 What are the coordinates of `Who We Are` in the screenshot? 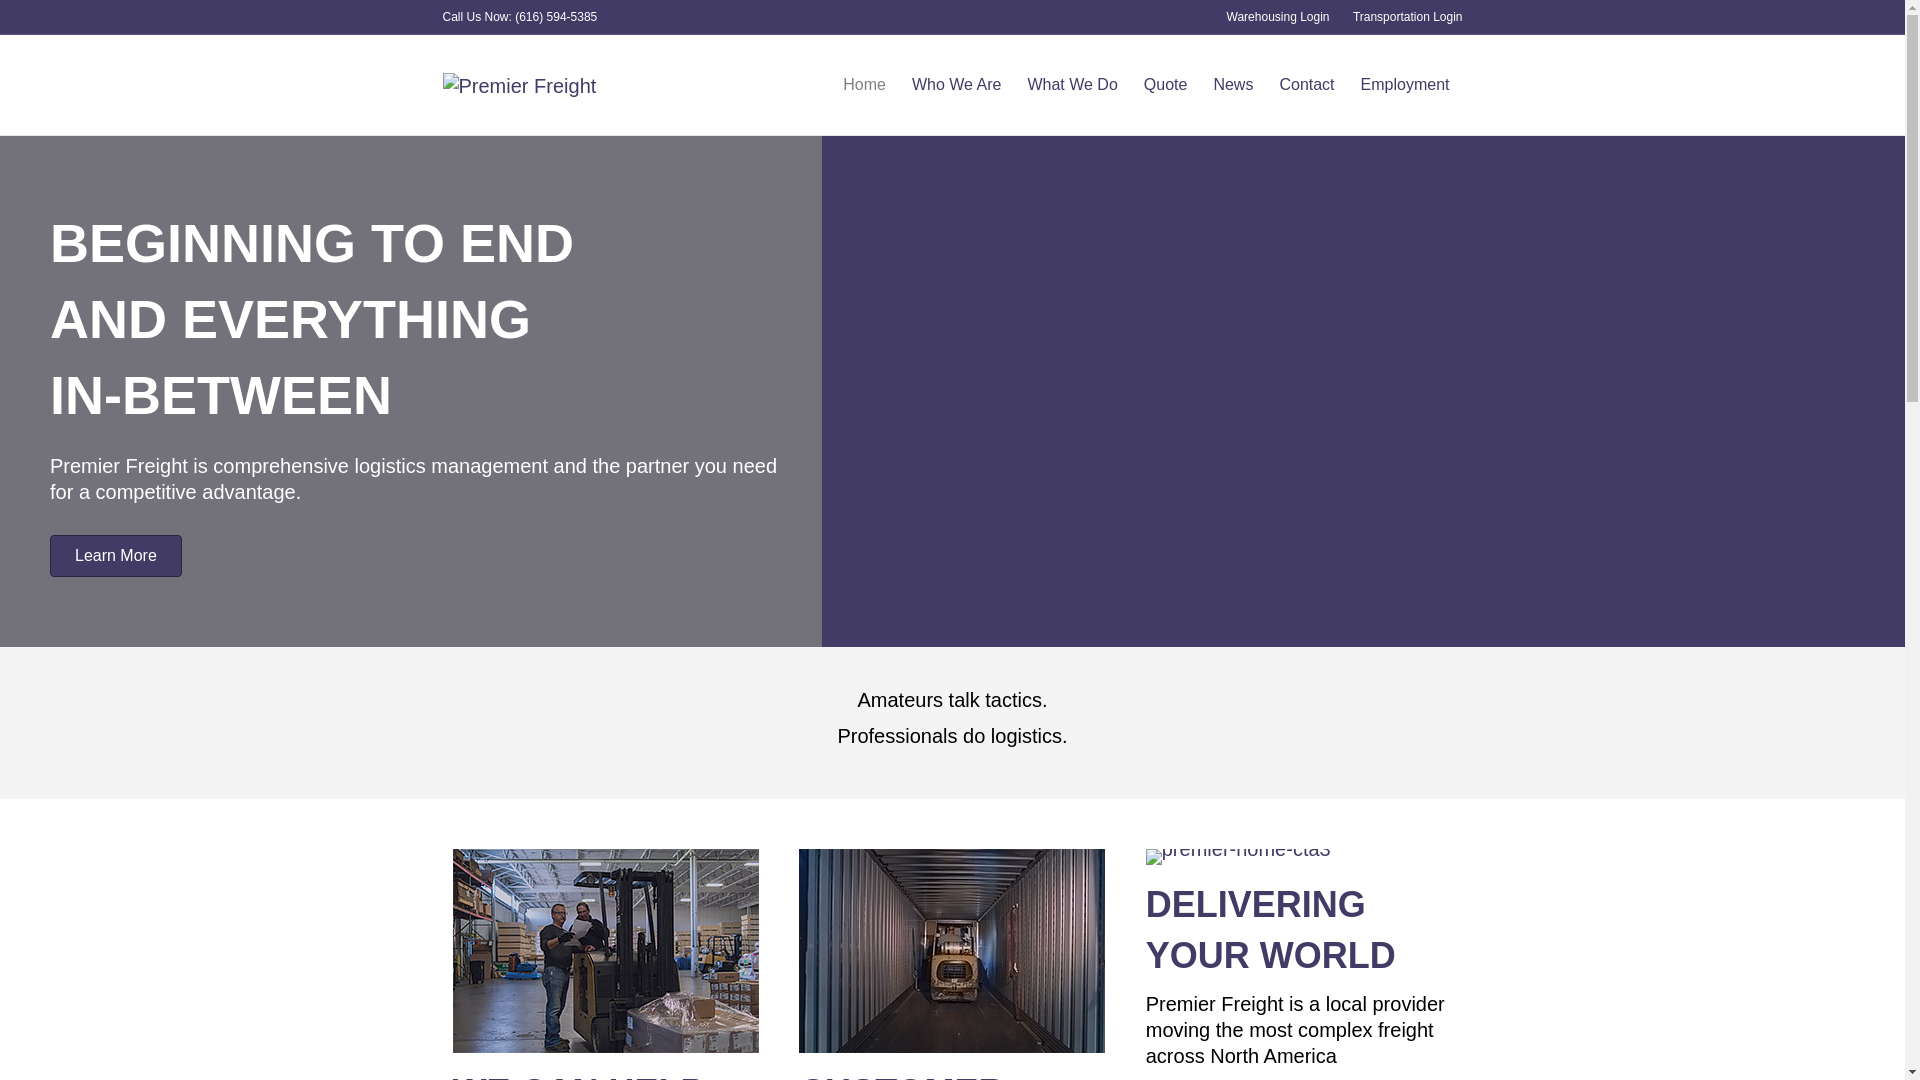 It's located at (956, 85).